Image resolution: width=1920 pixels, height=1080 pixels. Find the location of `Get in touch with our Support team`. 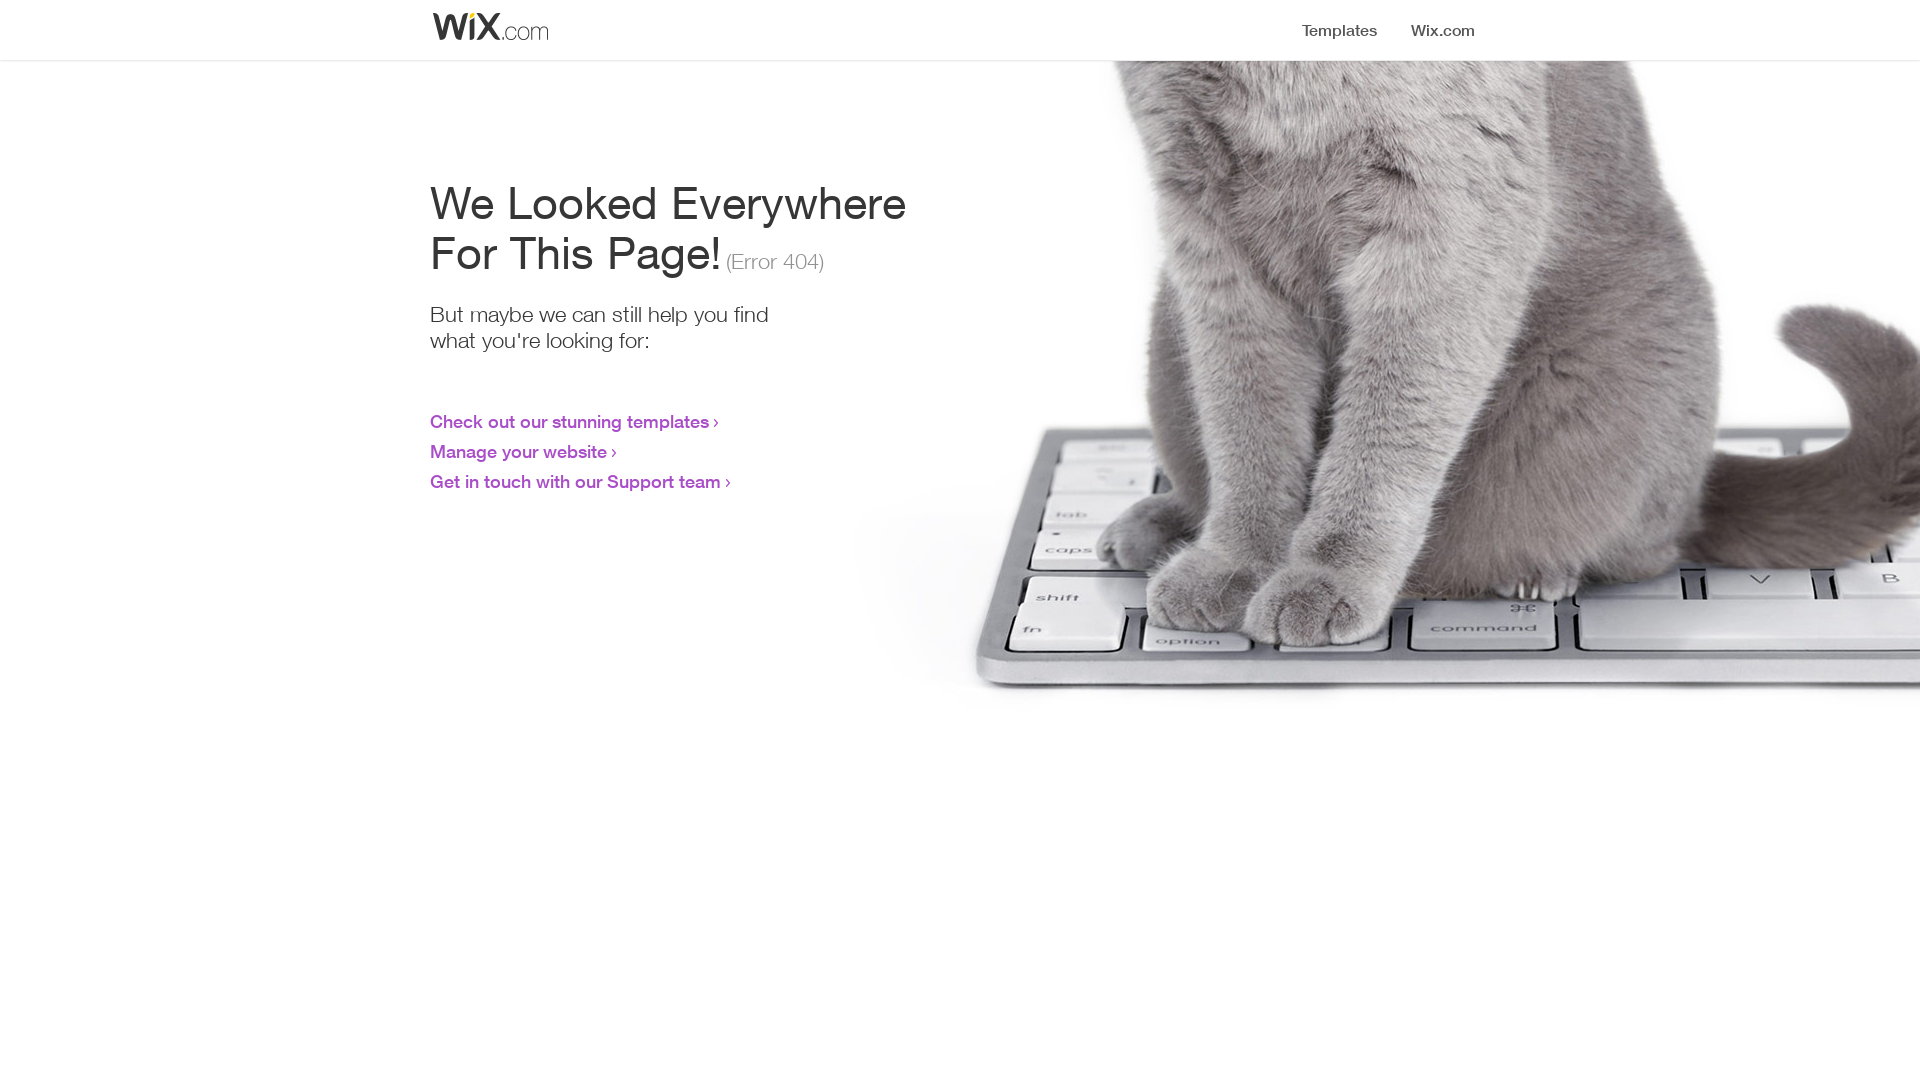

Get in touch with our Support team is located at coordinates (576, 481).